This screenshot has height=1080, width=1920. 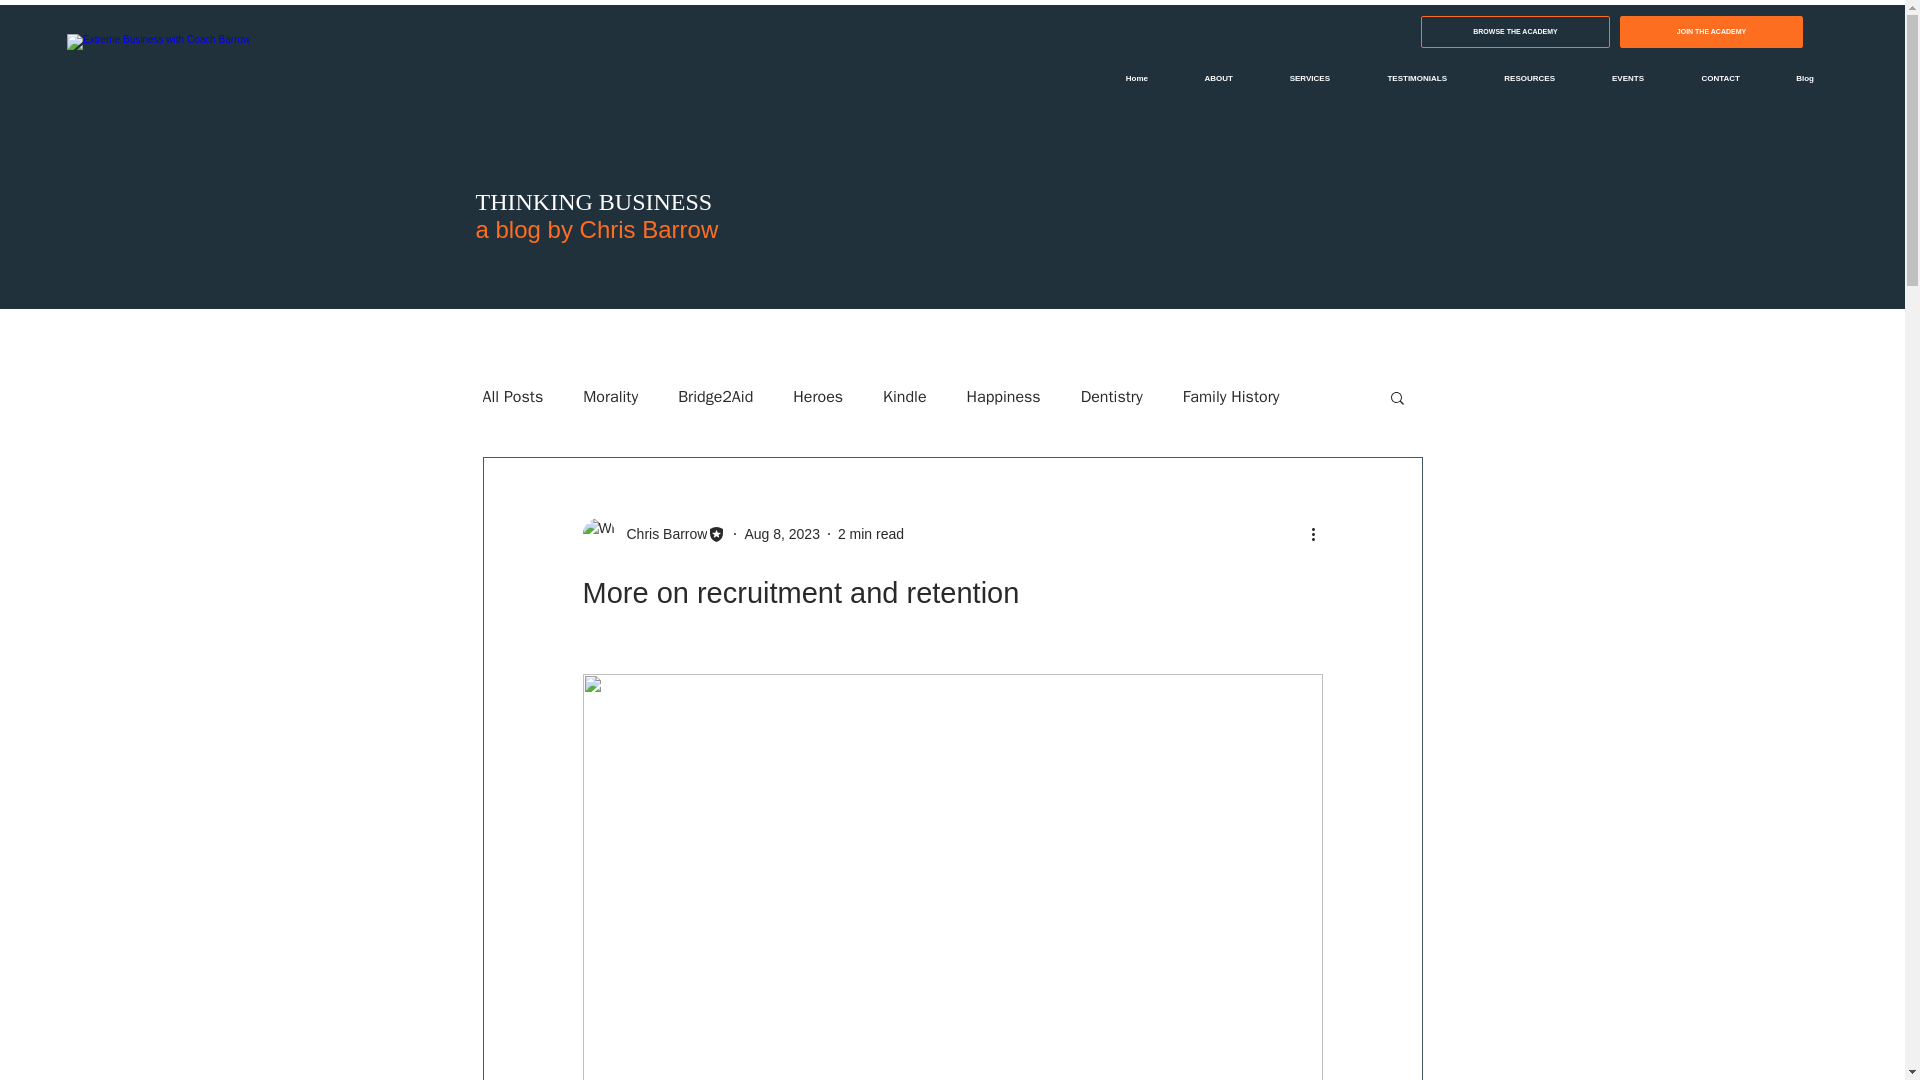 What do you see at coordinates (1004, 396) in the screenshot?
I see `Happiness` at bounding box center [1004, 396].